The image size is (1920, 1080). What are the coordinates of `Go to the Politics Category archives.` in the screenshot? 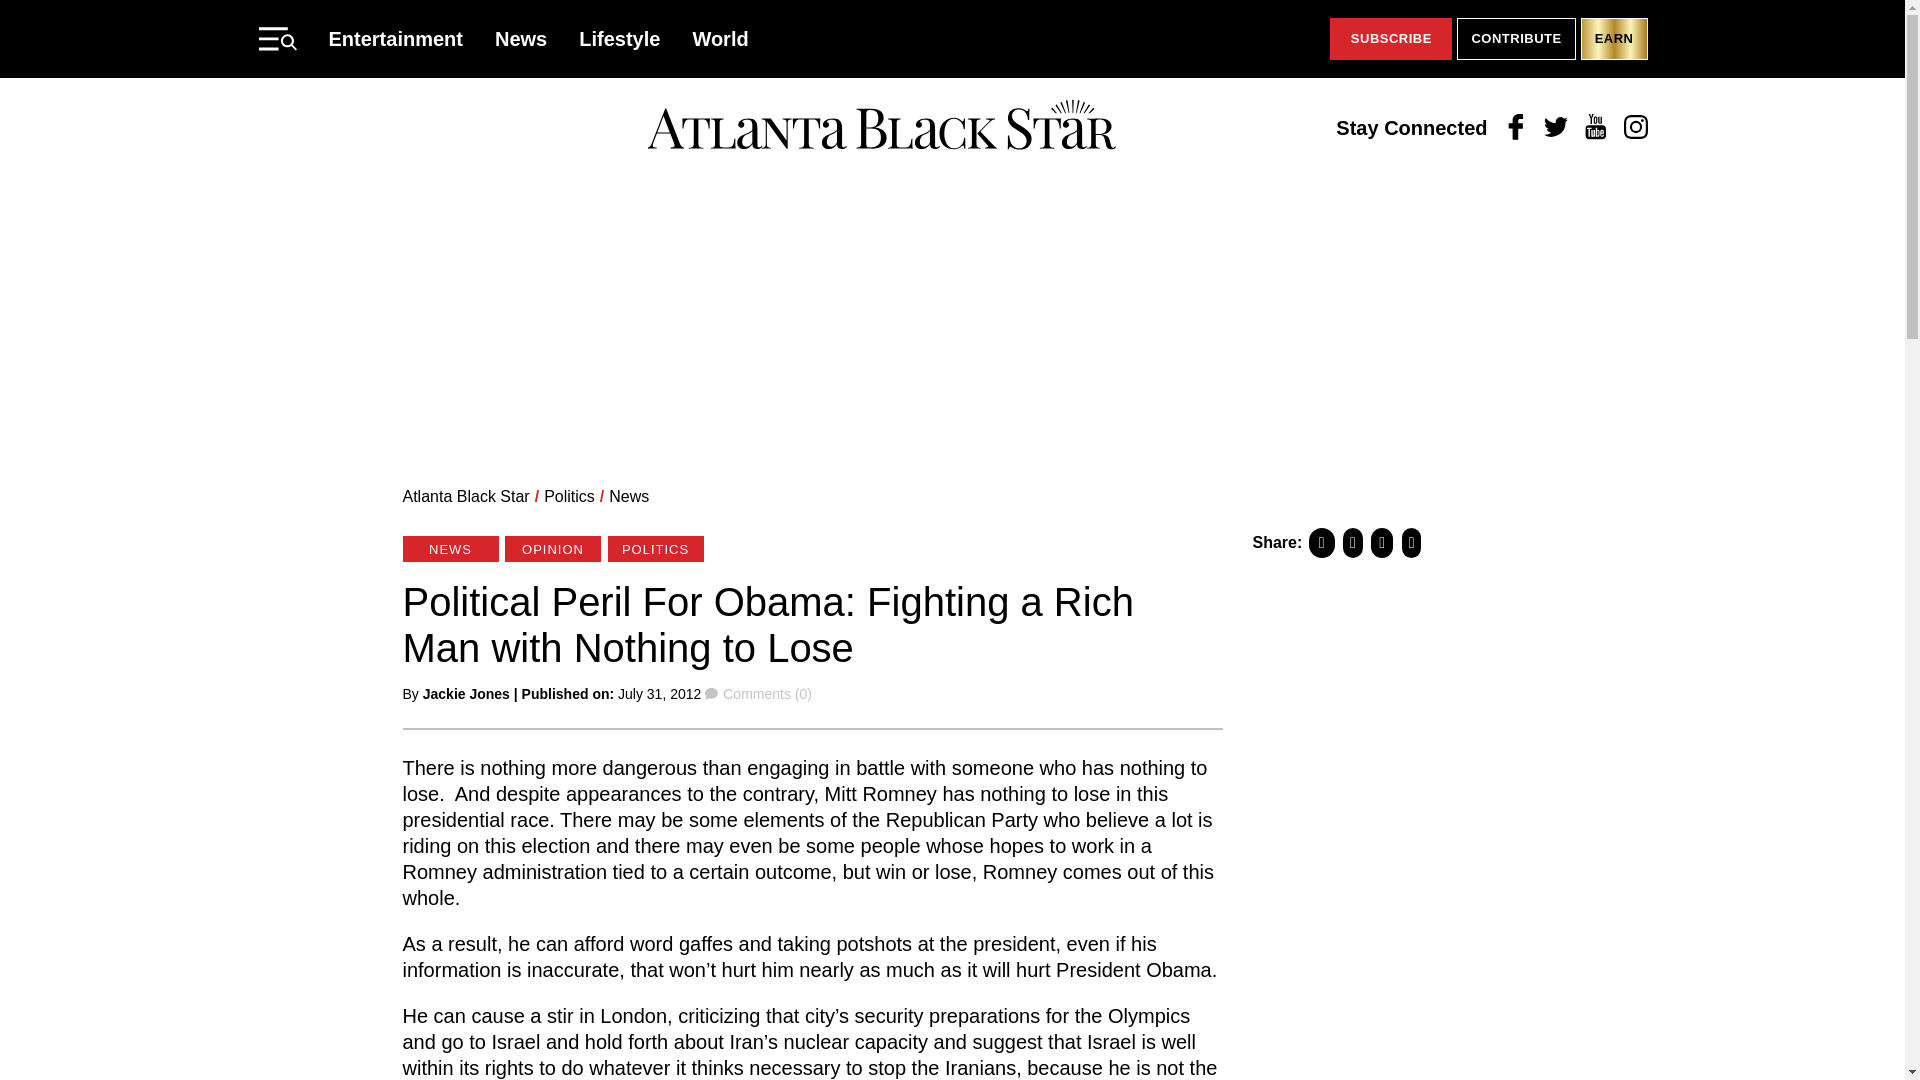 It's located at (569, 496).